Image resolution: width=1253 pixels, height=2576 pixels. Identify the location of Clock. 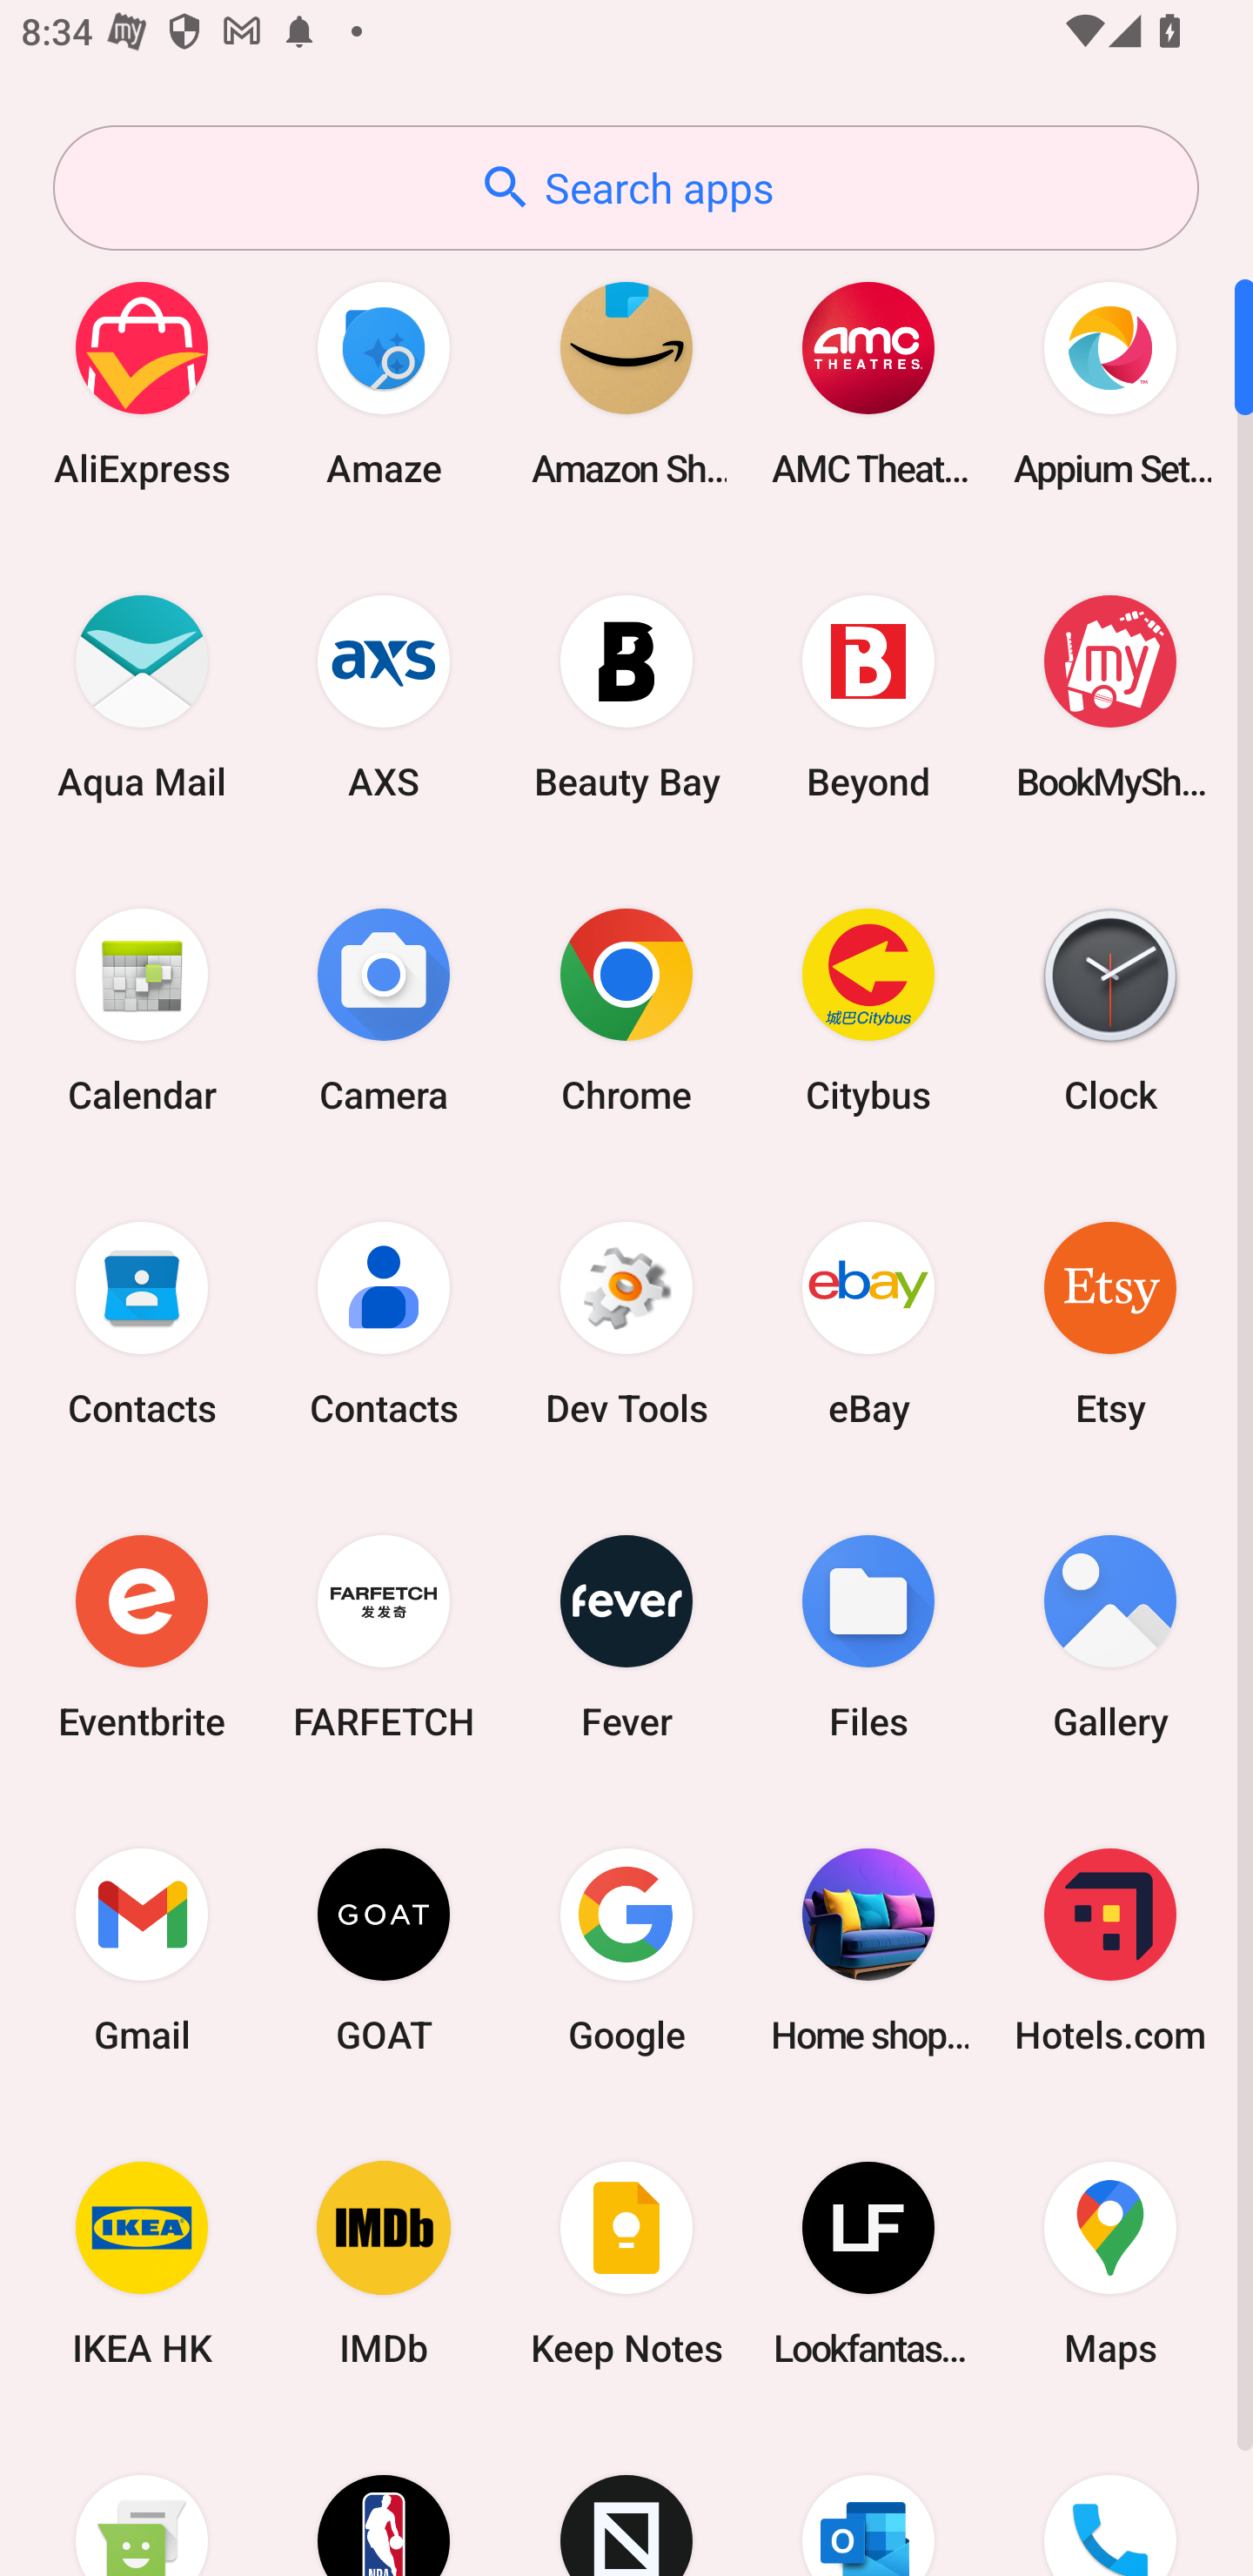
(1110, 1010).